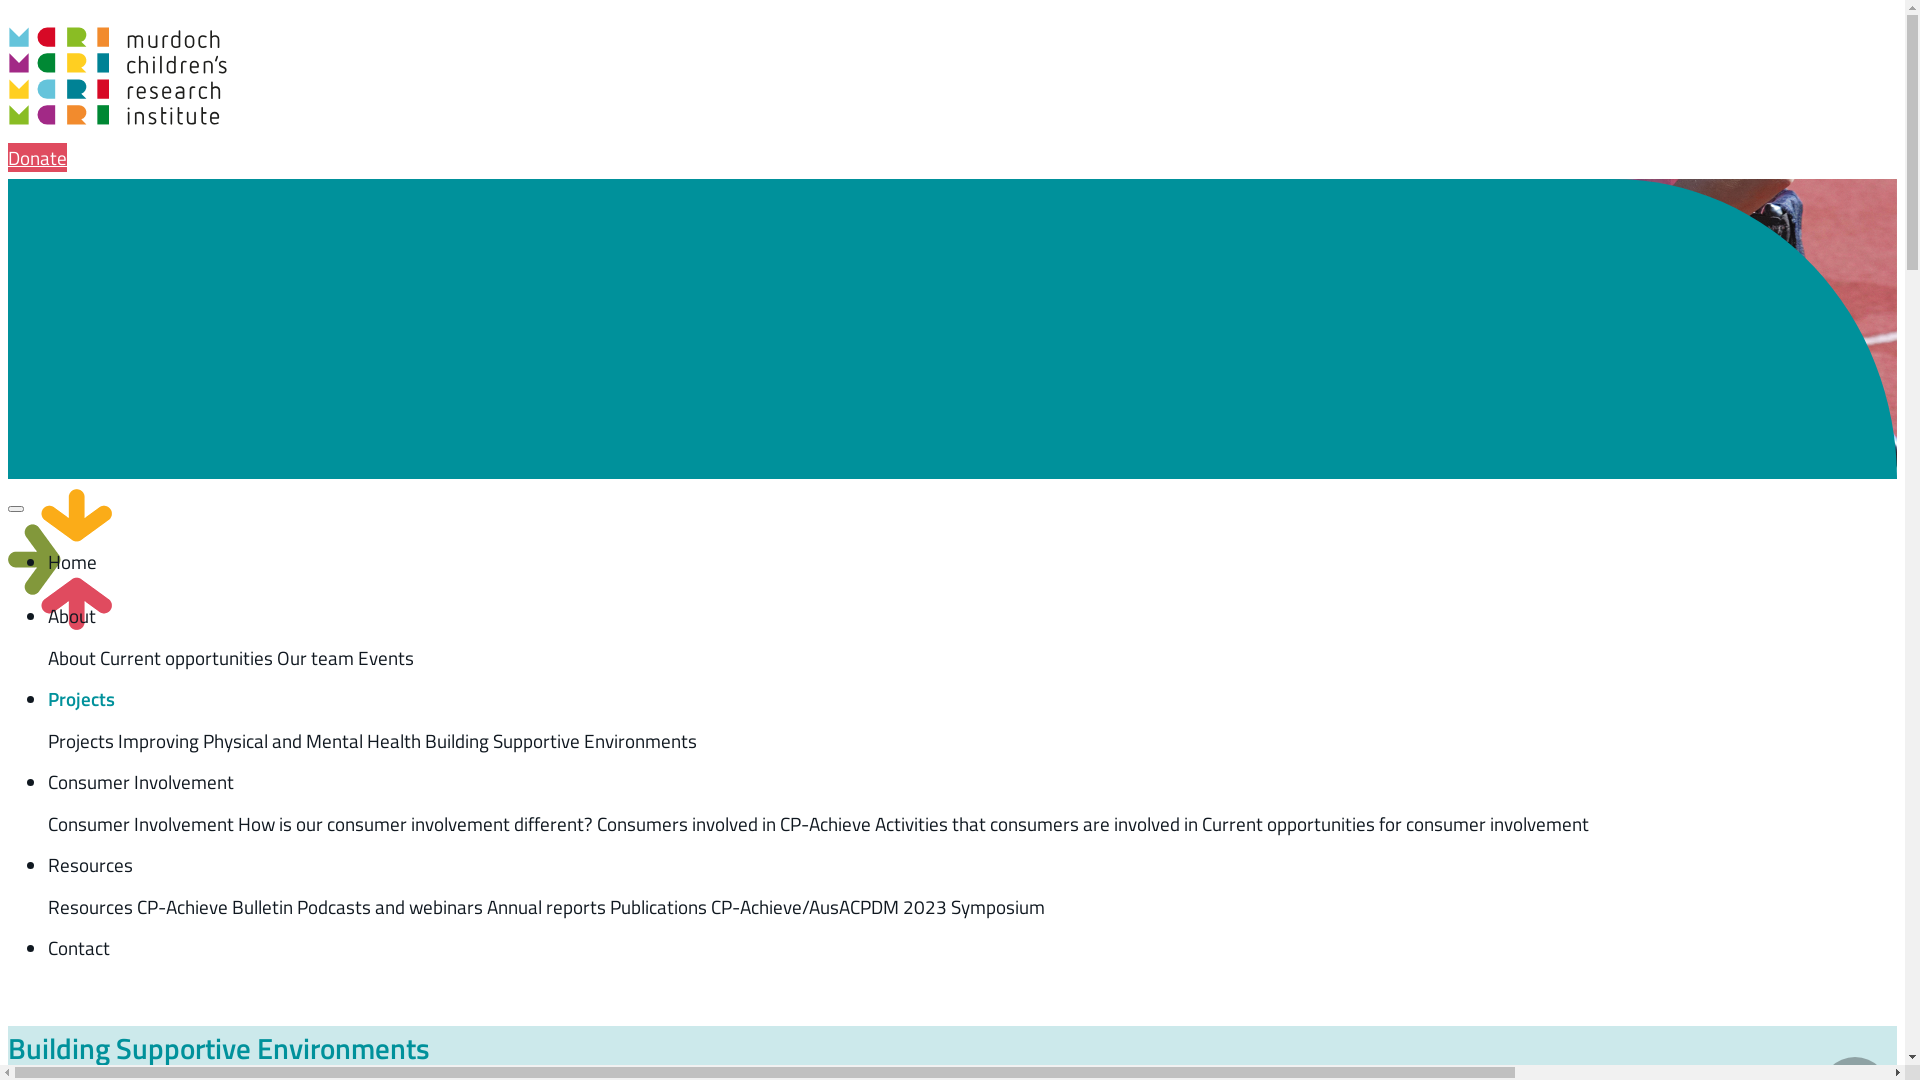 This screenshot has height=1080, width=1920. Describe the element at coordinates (79, 948) in the screenshot. I see `Contact` at that location.